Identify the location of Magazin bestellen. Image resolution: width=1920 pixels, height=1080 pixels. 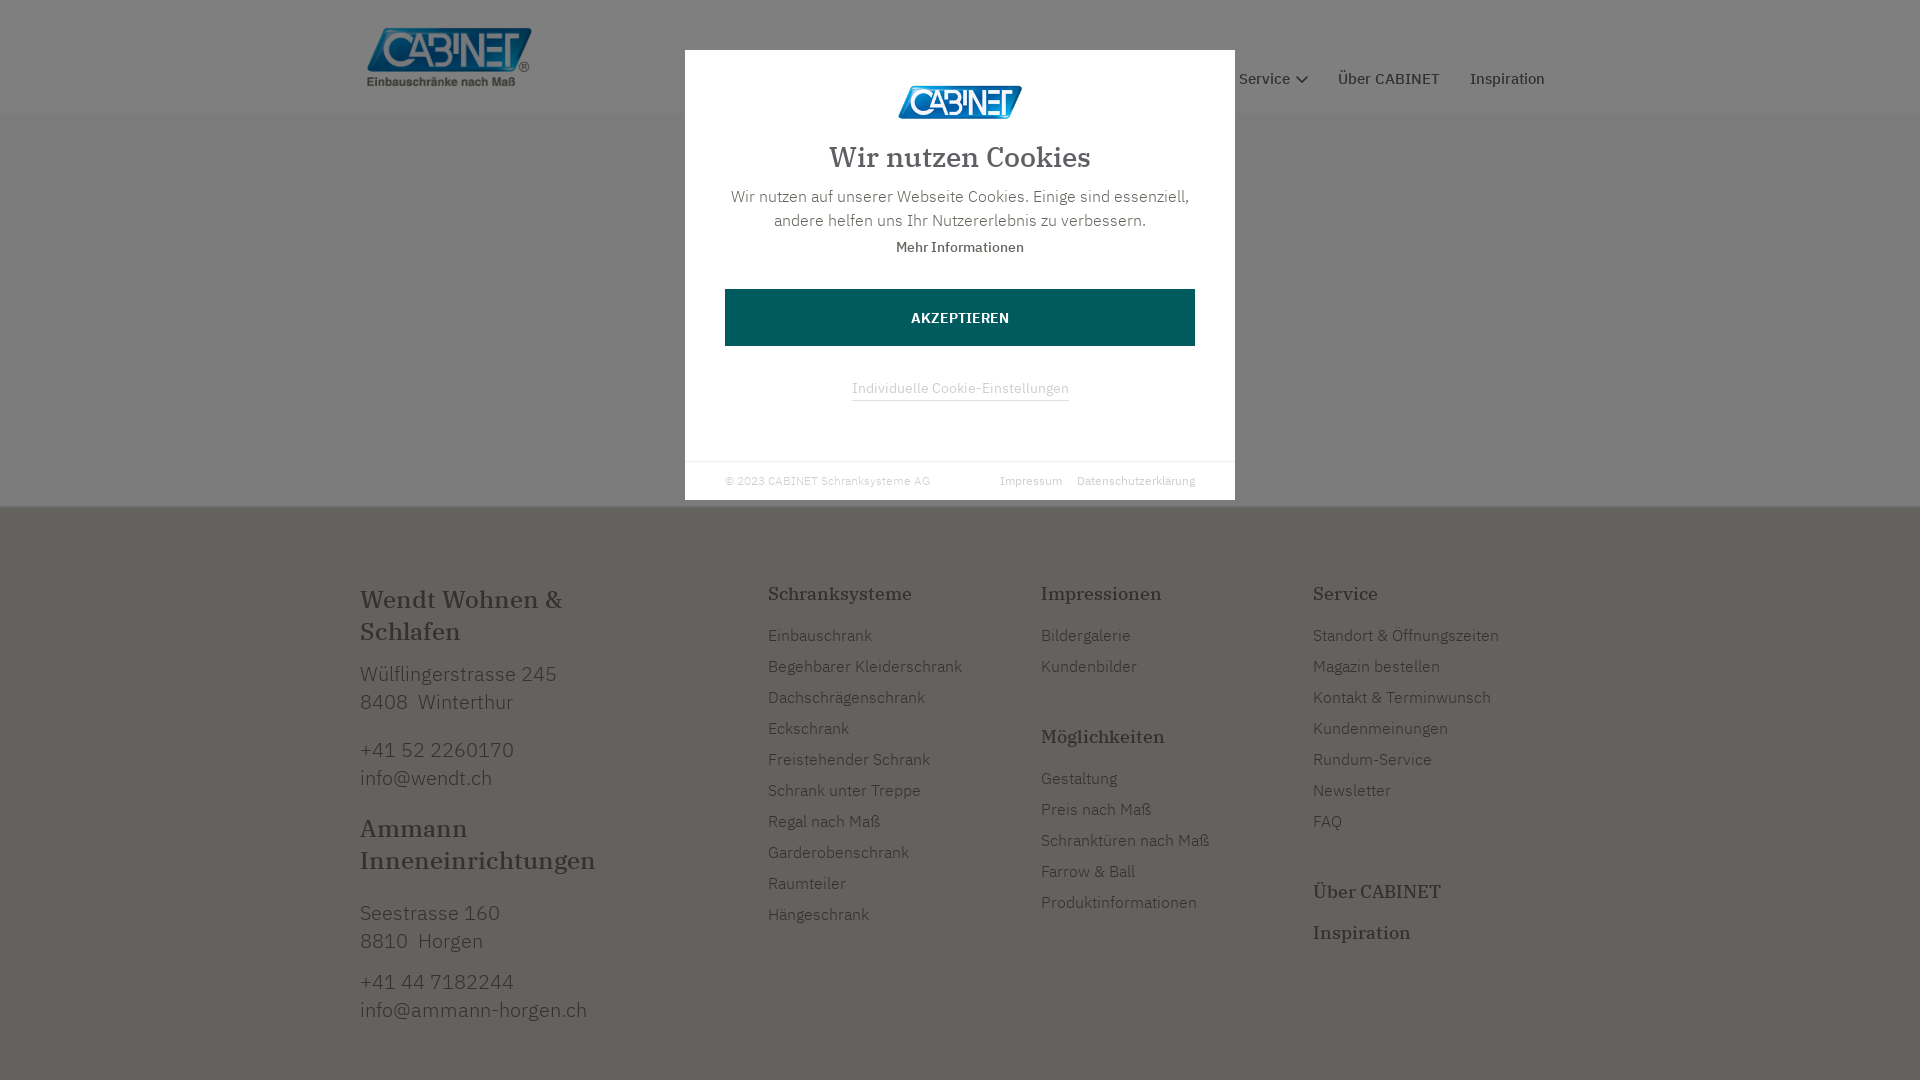
(1376, 666).